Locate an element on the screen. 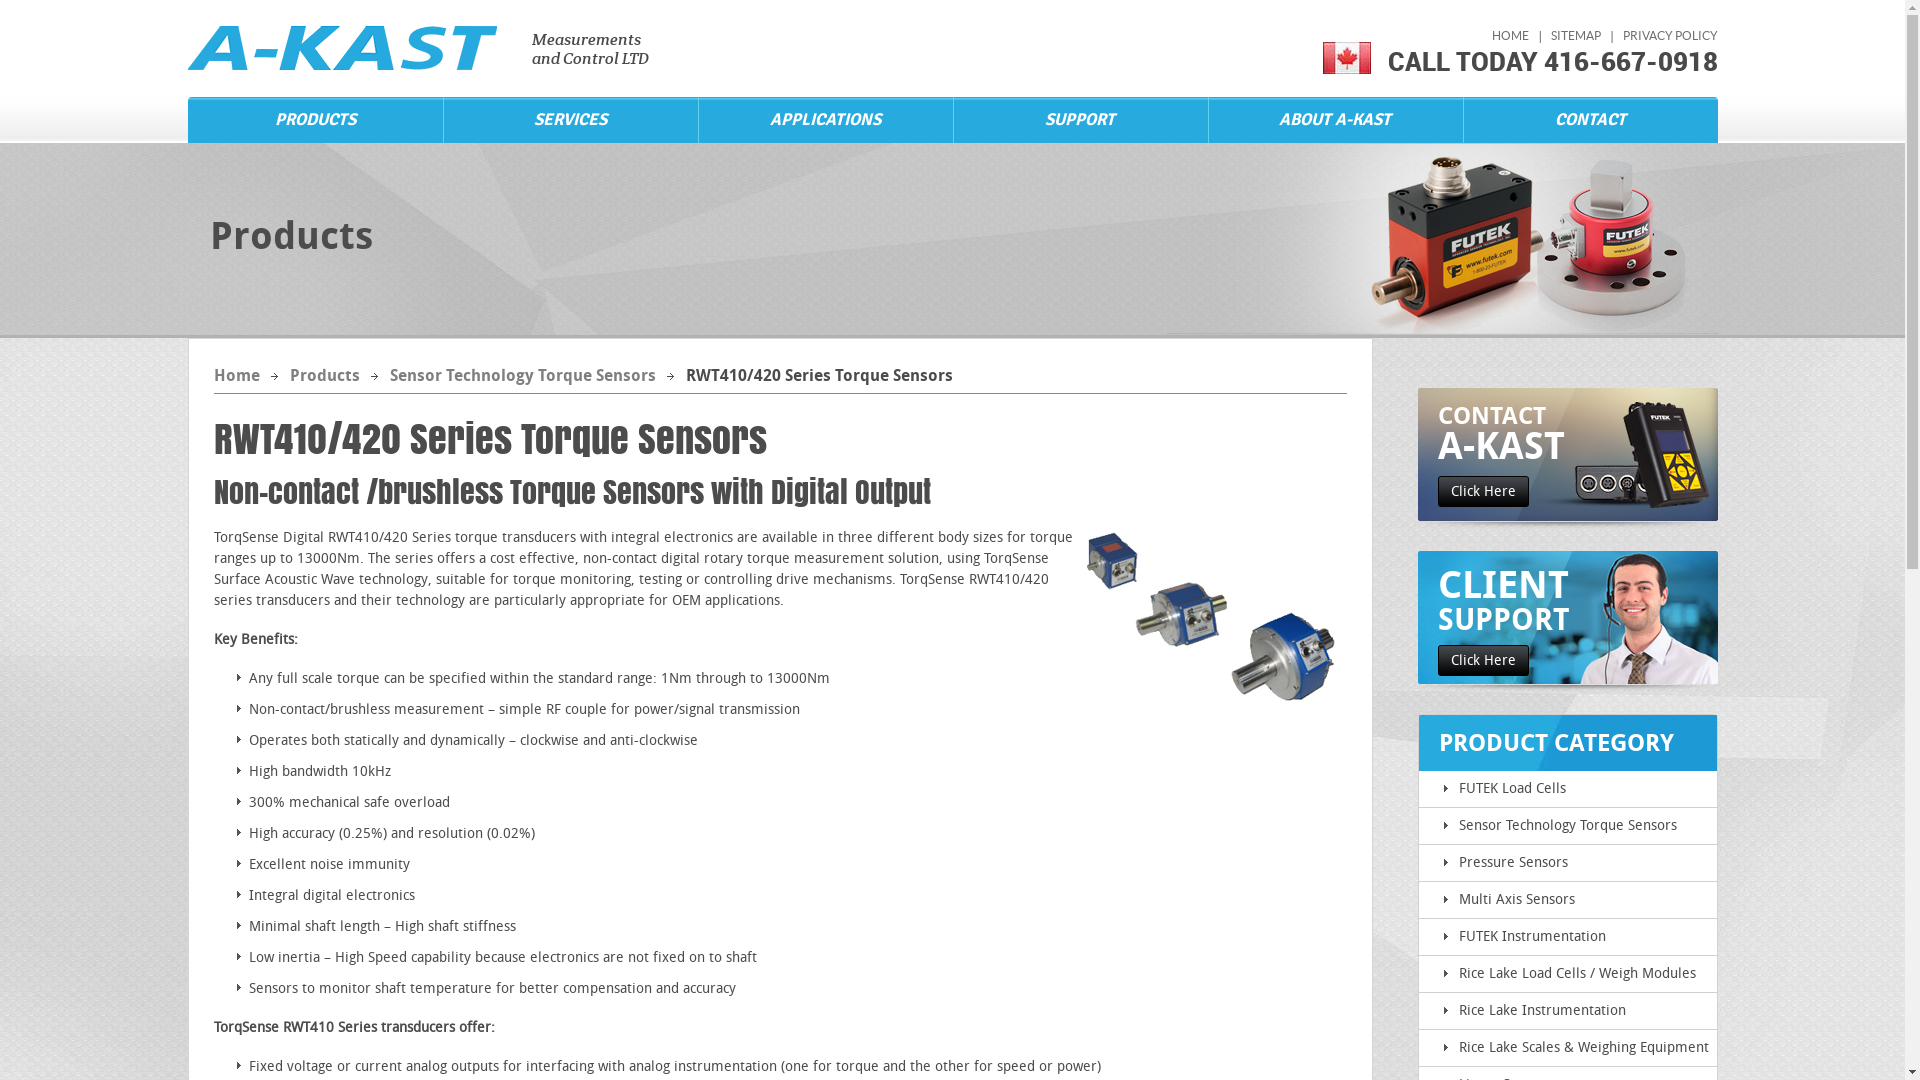 The image size is (1920, 1080). Multi Axis Sensors is located at coordinates (1516, 900).